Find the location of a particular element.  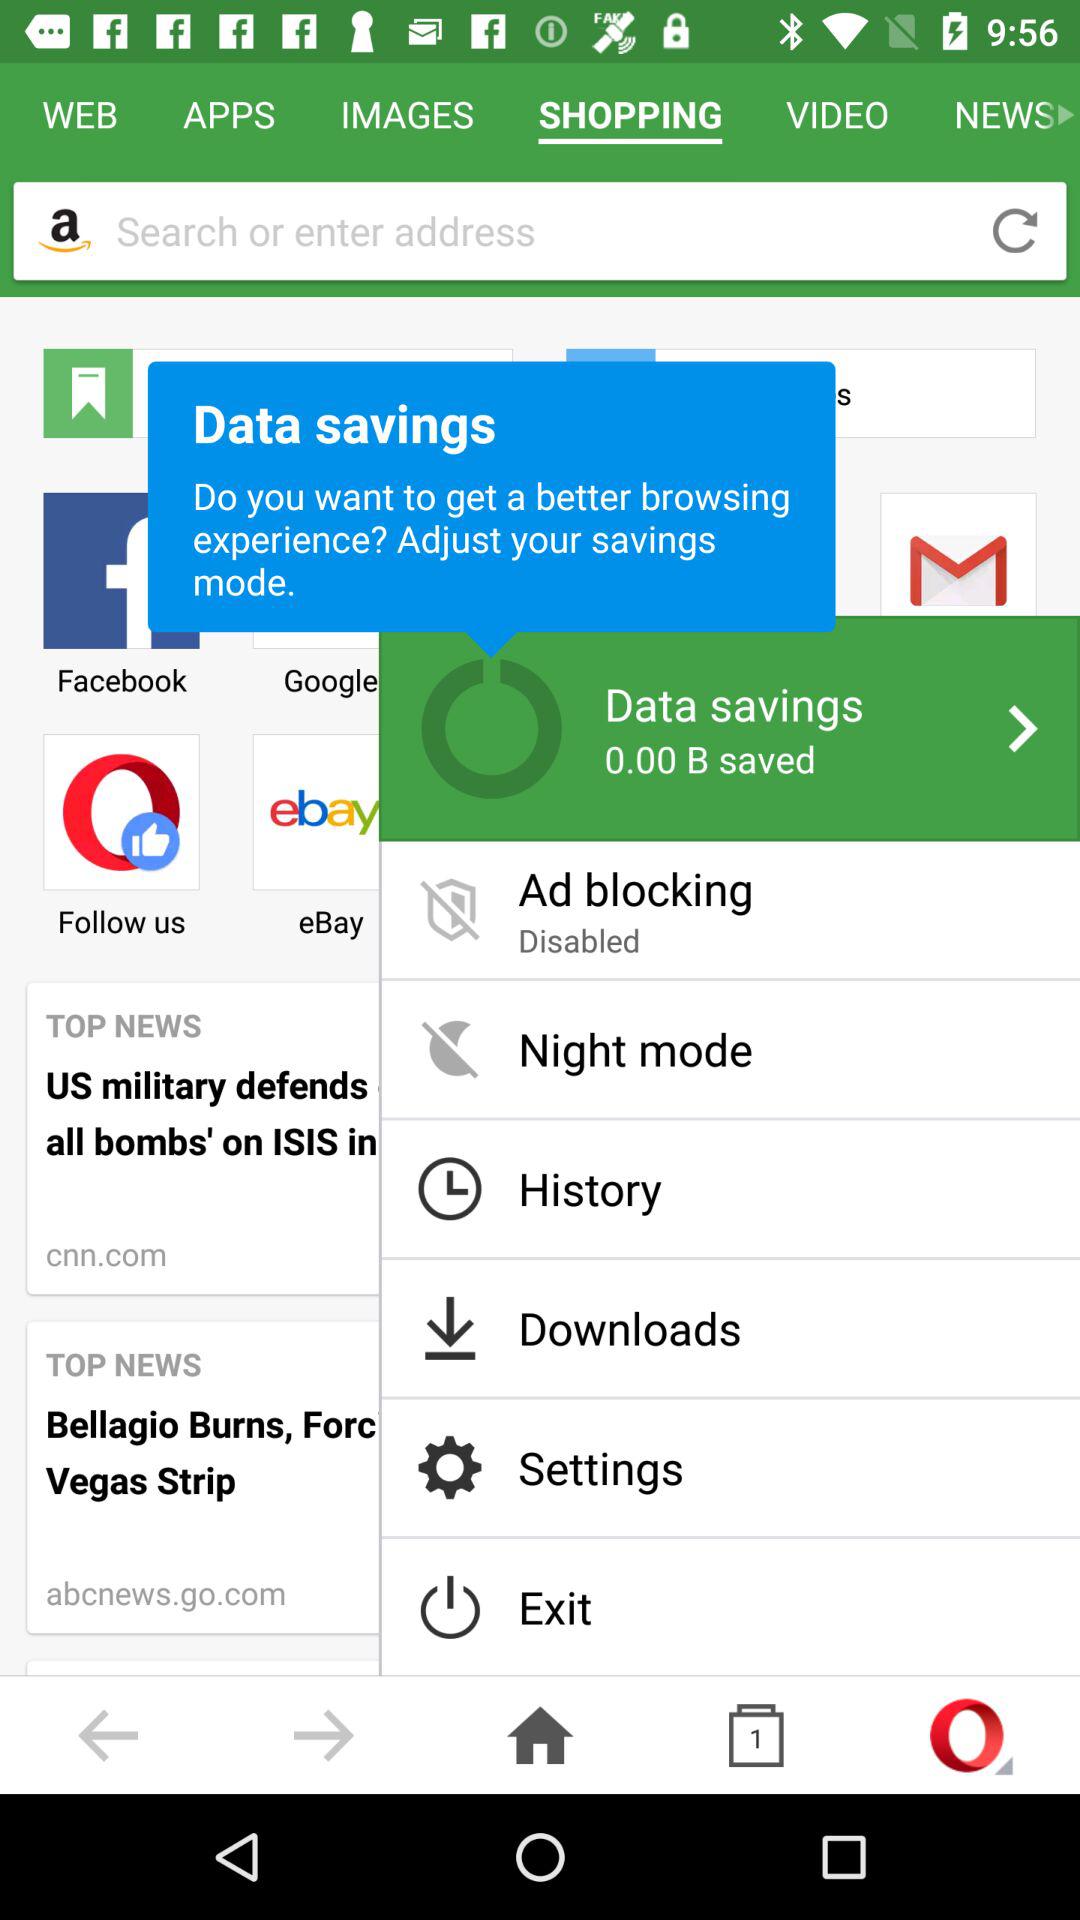

click on download icon left to downloads is located at coordinates (450, 1328).